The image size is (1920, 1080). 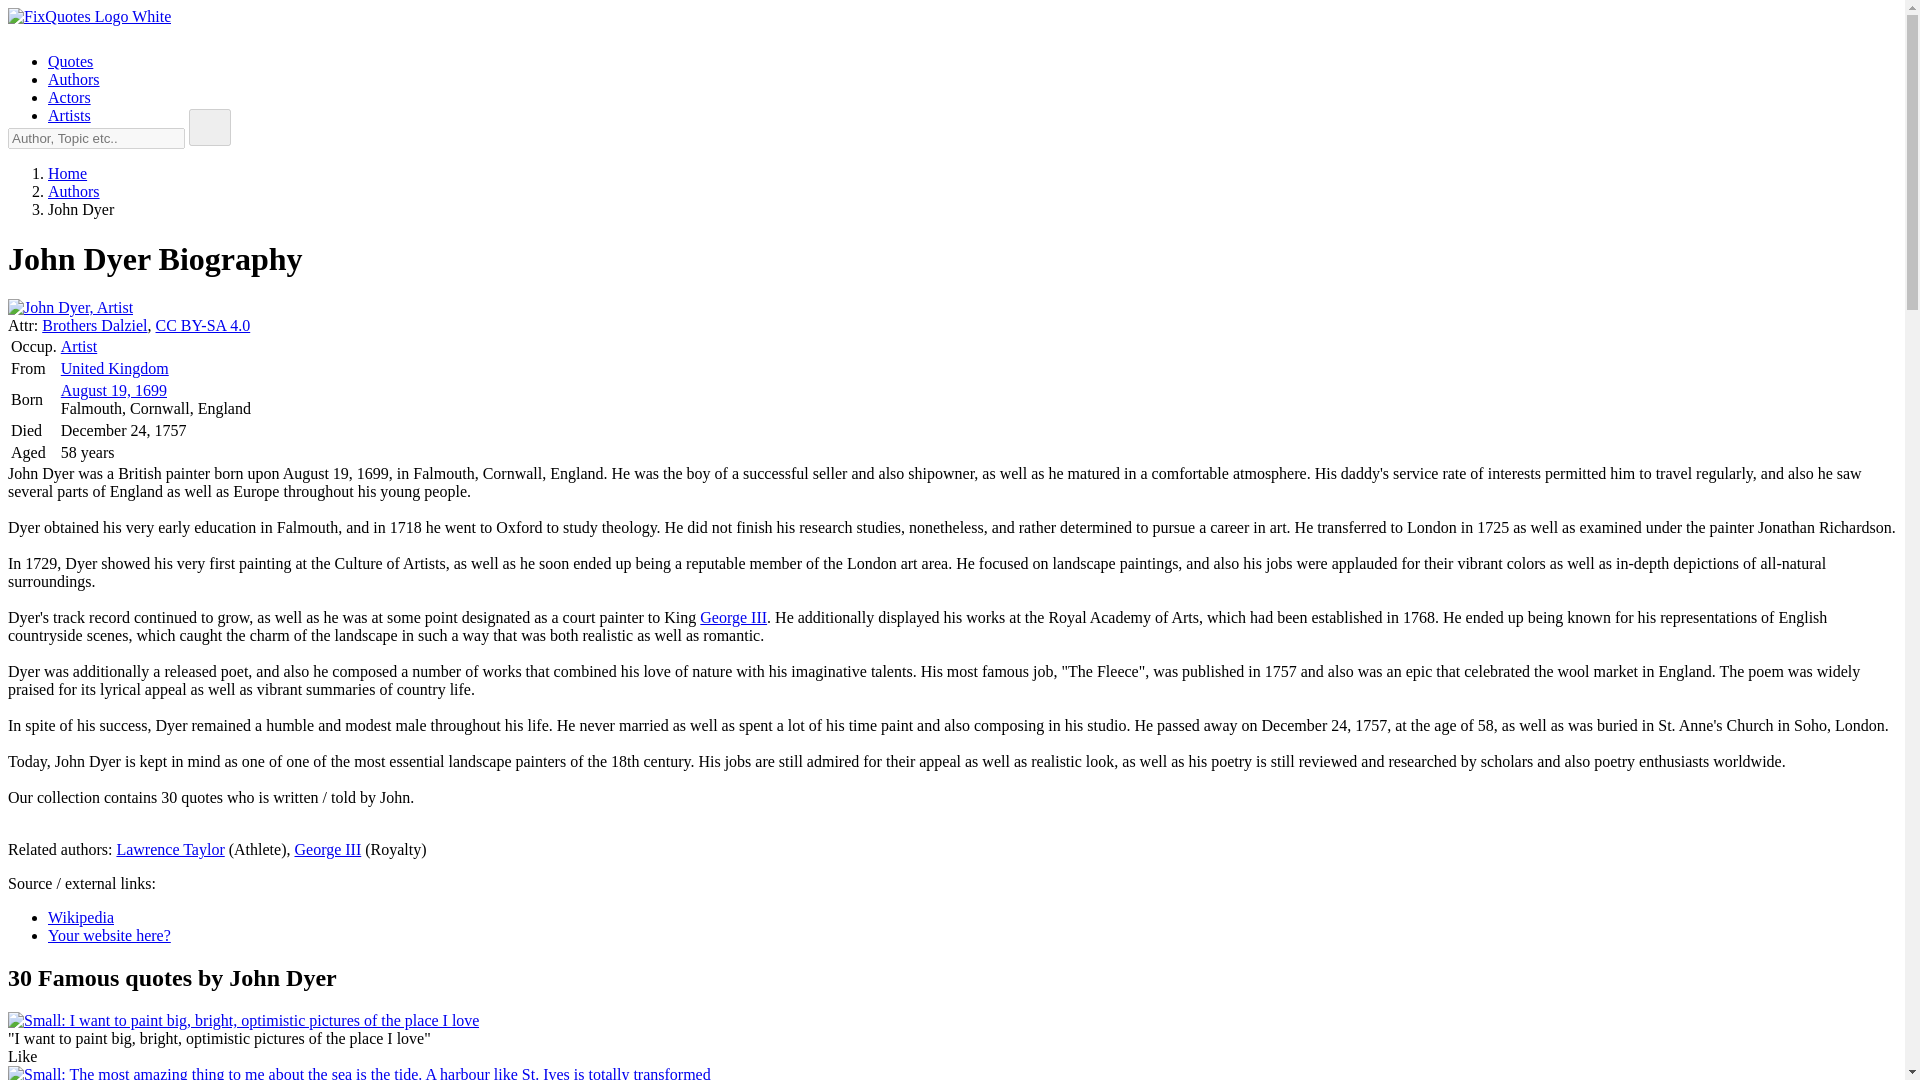 What do you see at coordinates (733, 618) in the screenshot?
I see `George III` at bounding box center [733, 618].